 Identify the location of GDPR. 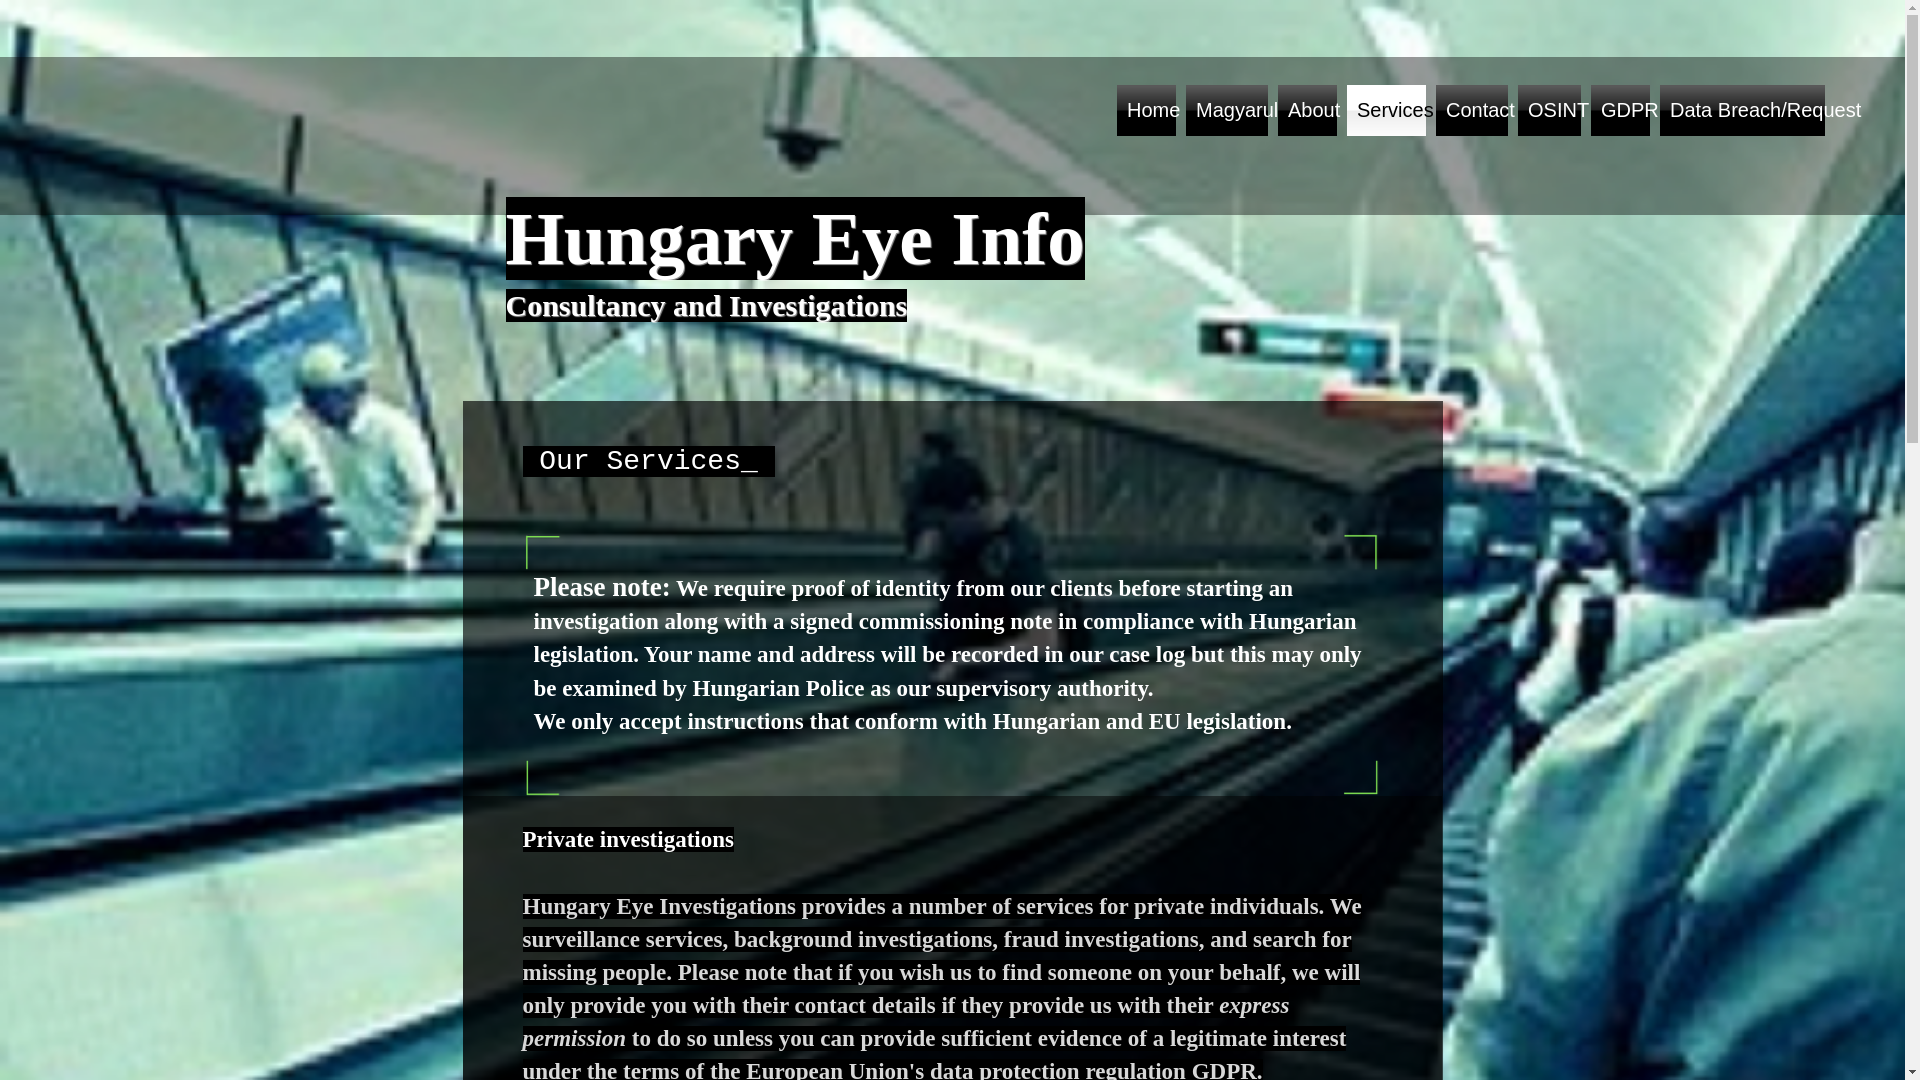
(1620, 110).